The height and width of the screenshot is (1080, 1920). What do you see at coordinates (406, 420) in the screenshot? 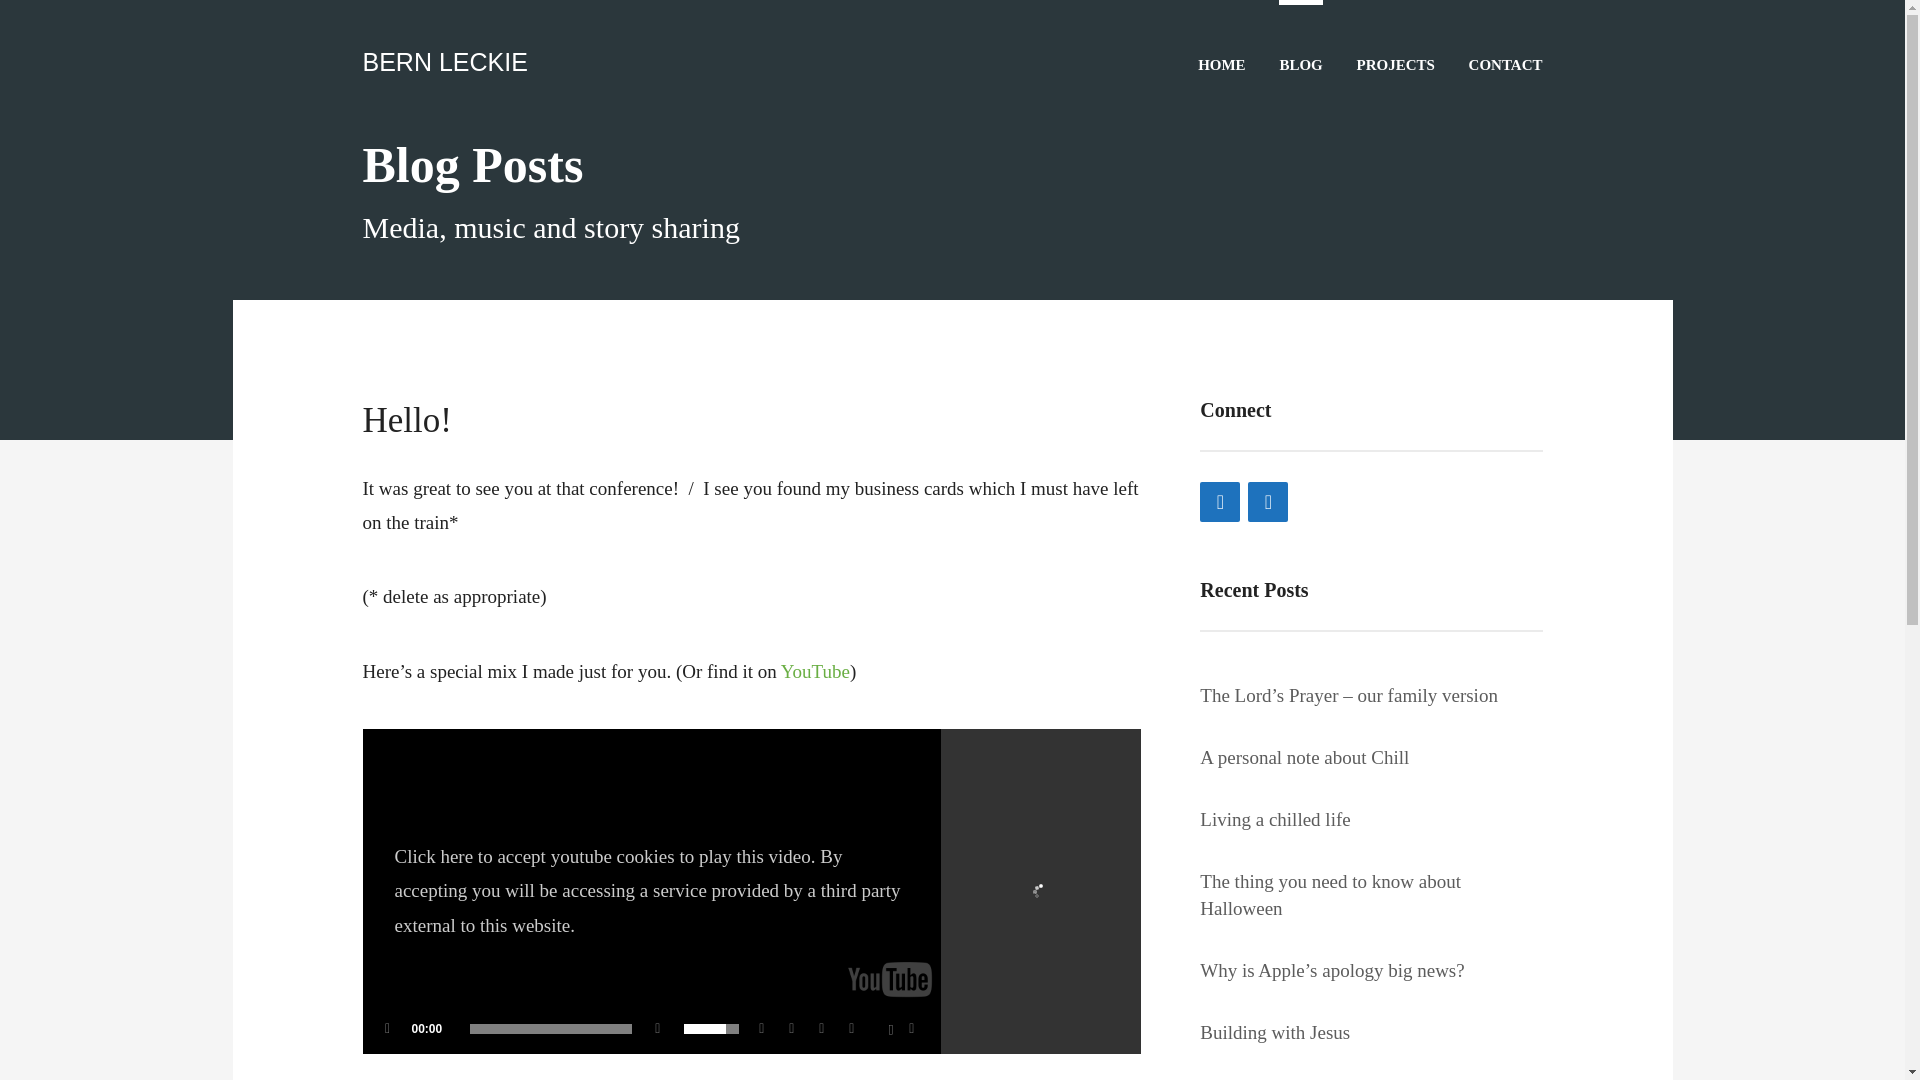
I see `Permanent Link to Hello!` at bounding box center [406, 420].